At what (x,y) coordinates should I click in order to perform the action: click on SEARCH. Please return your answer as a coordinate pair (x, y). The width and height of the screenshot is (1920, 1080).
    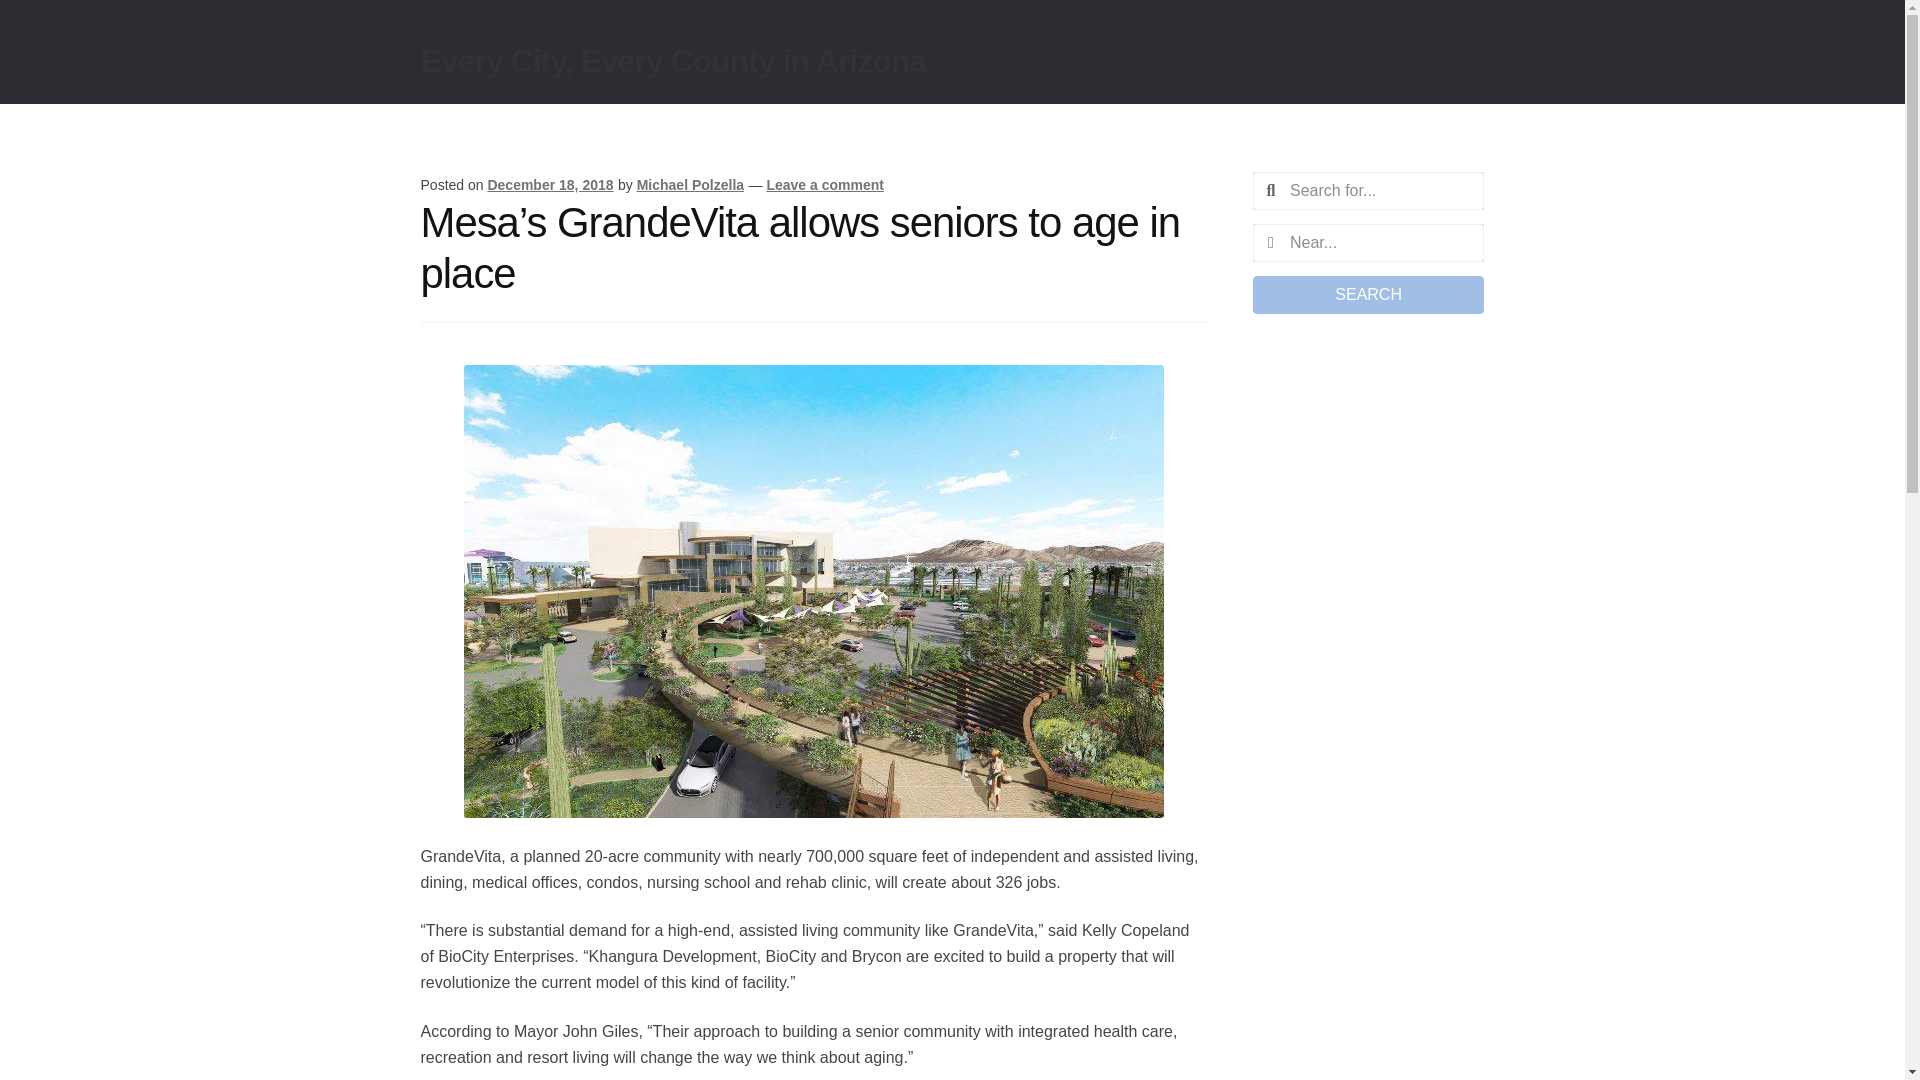
    Looking at the image, I should click on (1368, 295).